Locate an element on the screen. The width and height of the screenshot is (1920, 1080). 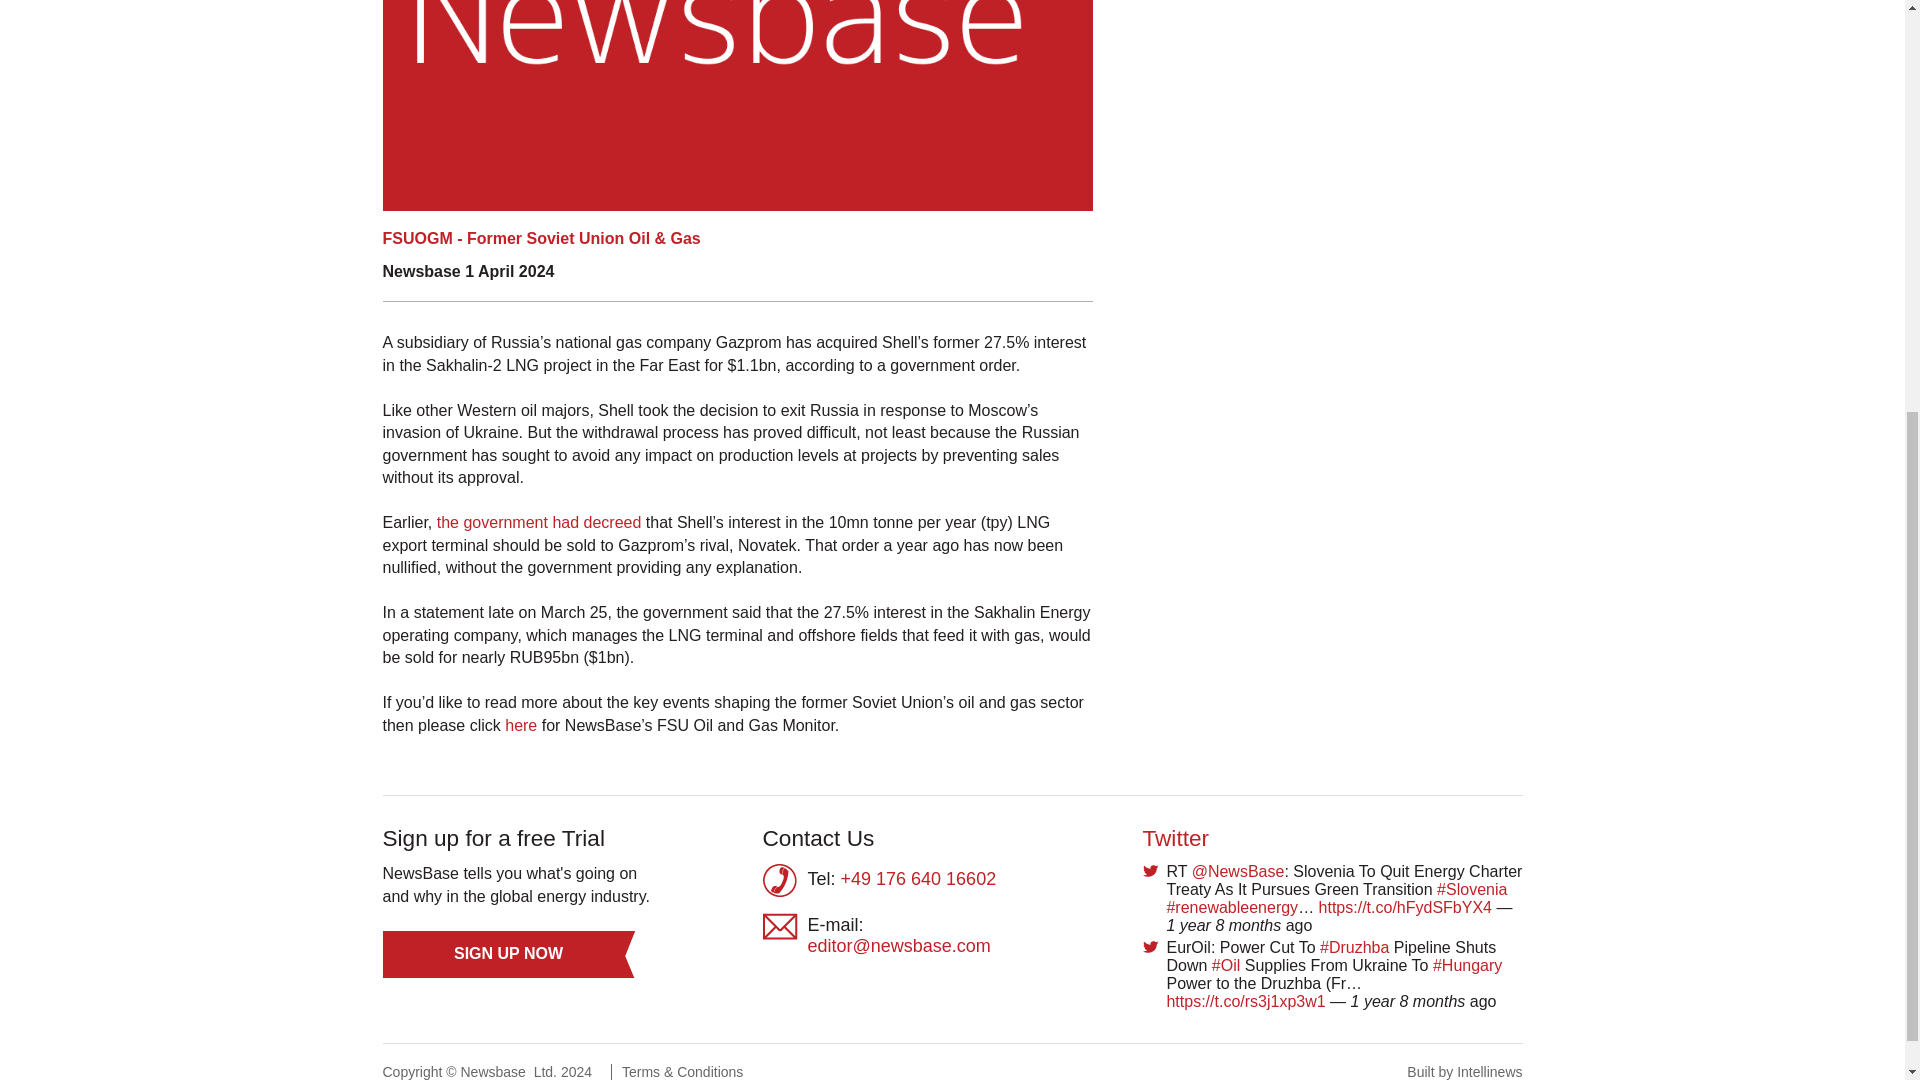
Twitter is located at coordinates (1176, 838).